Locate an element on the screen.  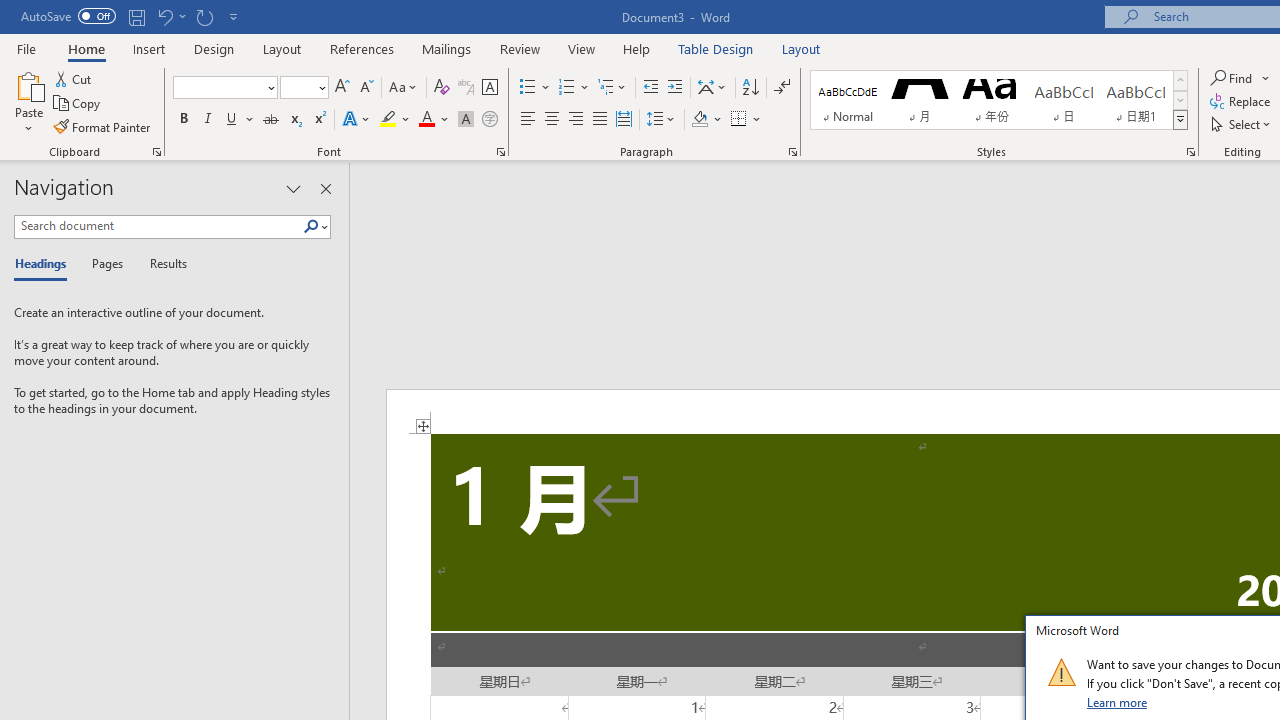
Find is located at coordinates (1240, 78).